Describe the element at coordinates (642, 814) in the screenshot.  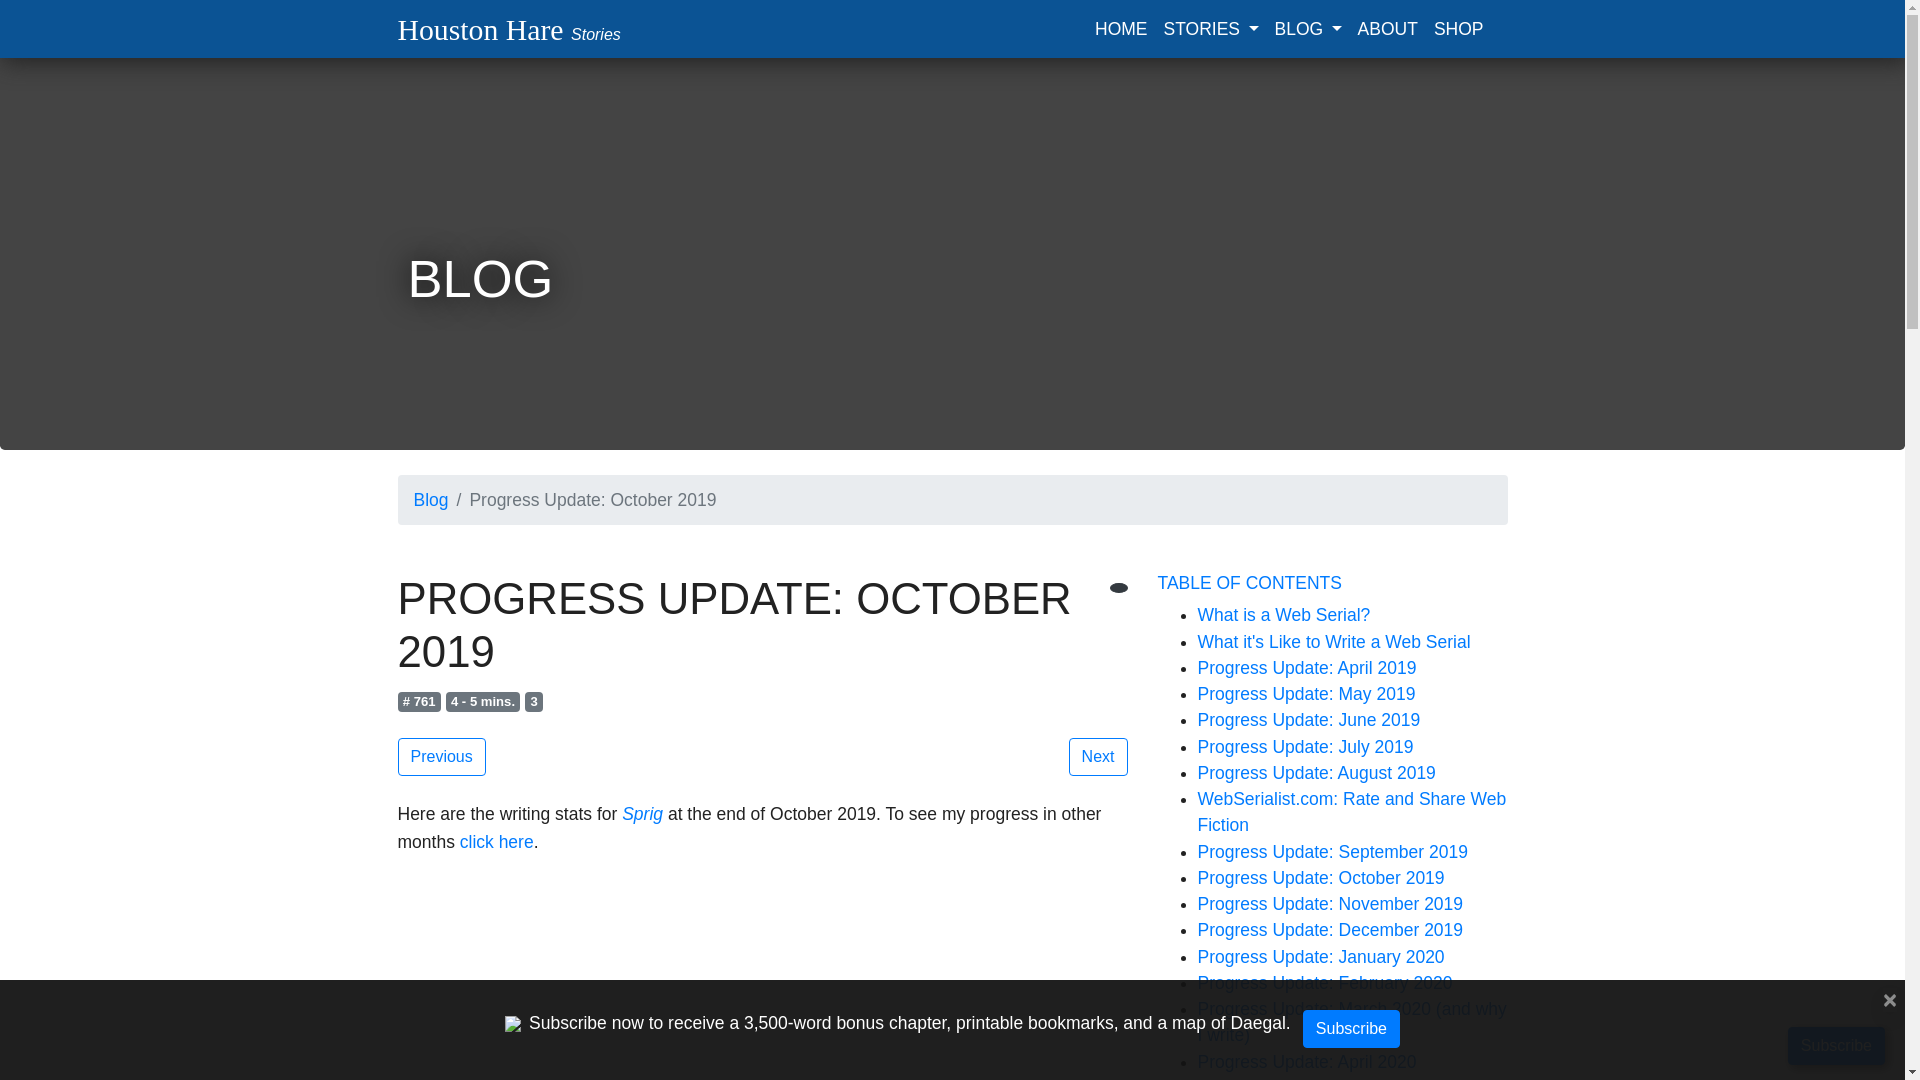
I see `Sprig` at that location.